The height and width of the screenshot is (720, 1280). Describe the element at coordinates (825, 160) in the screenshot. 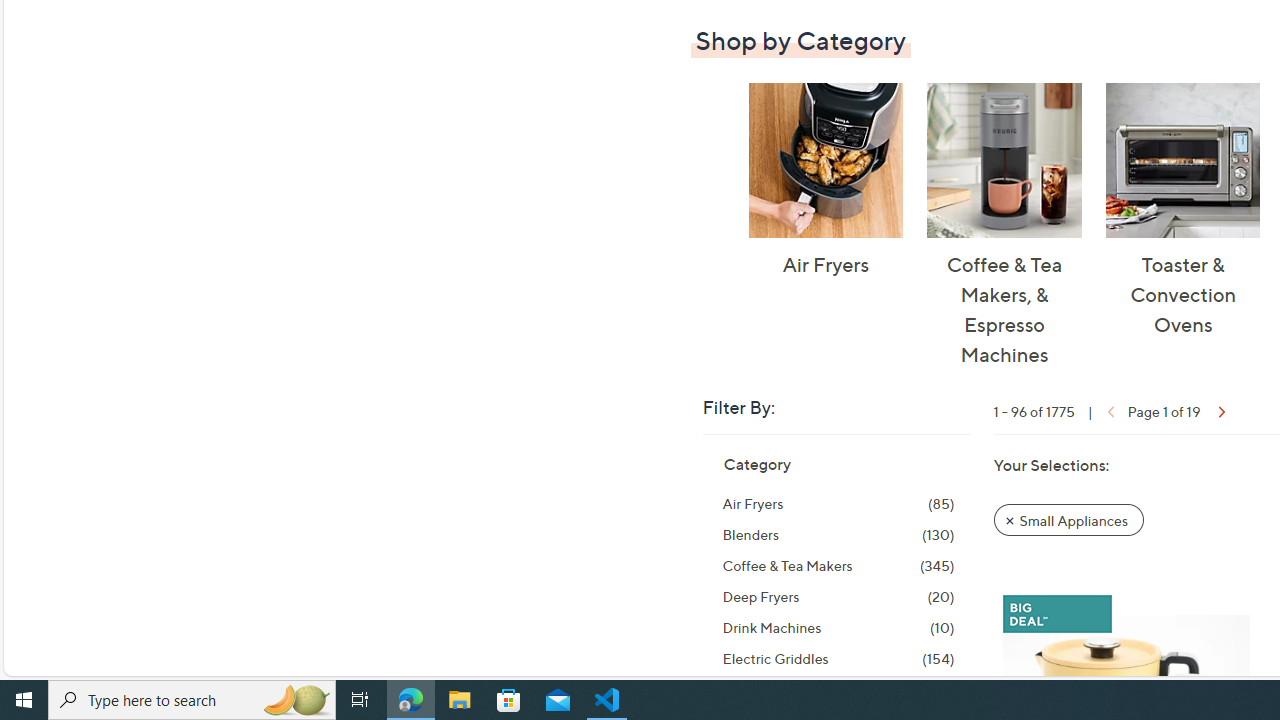

I see `Air Fryers` at that location.